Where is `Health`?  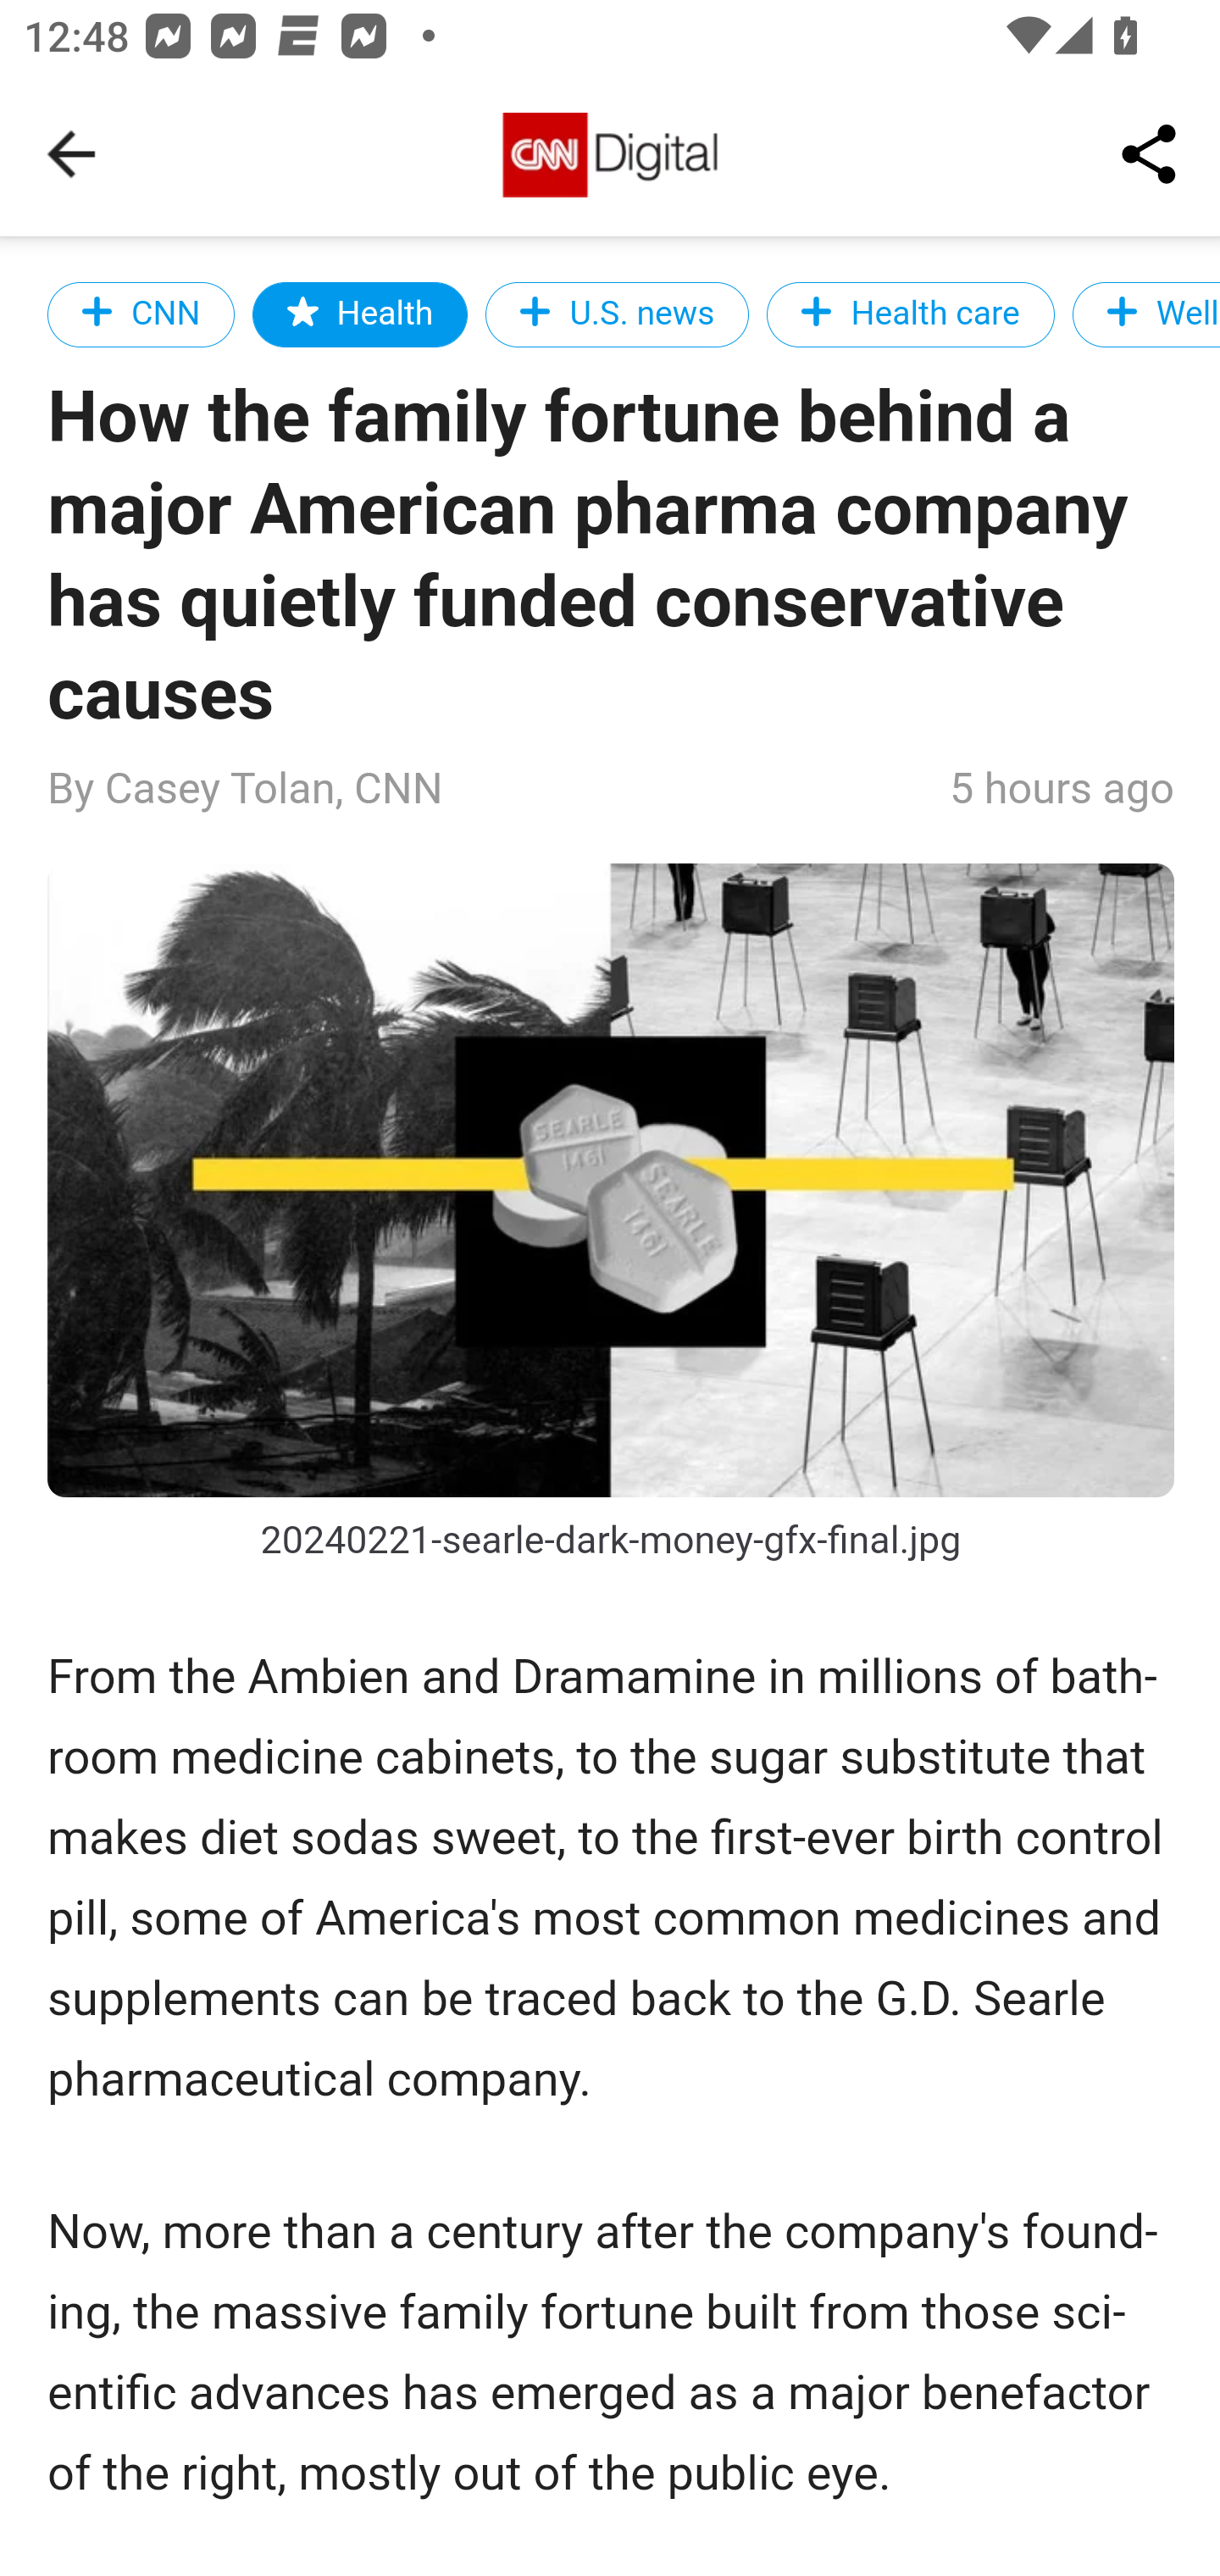 Health is located at coordinates (359, 314).